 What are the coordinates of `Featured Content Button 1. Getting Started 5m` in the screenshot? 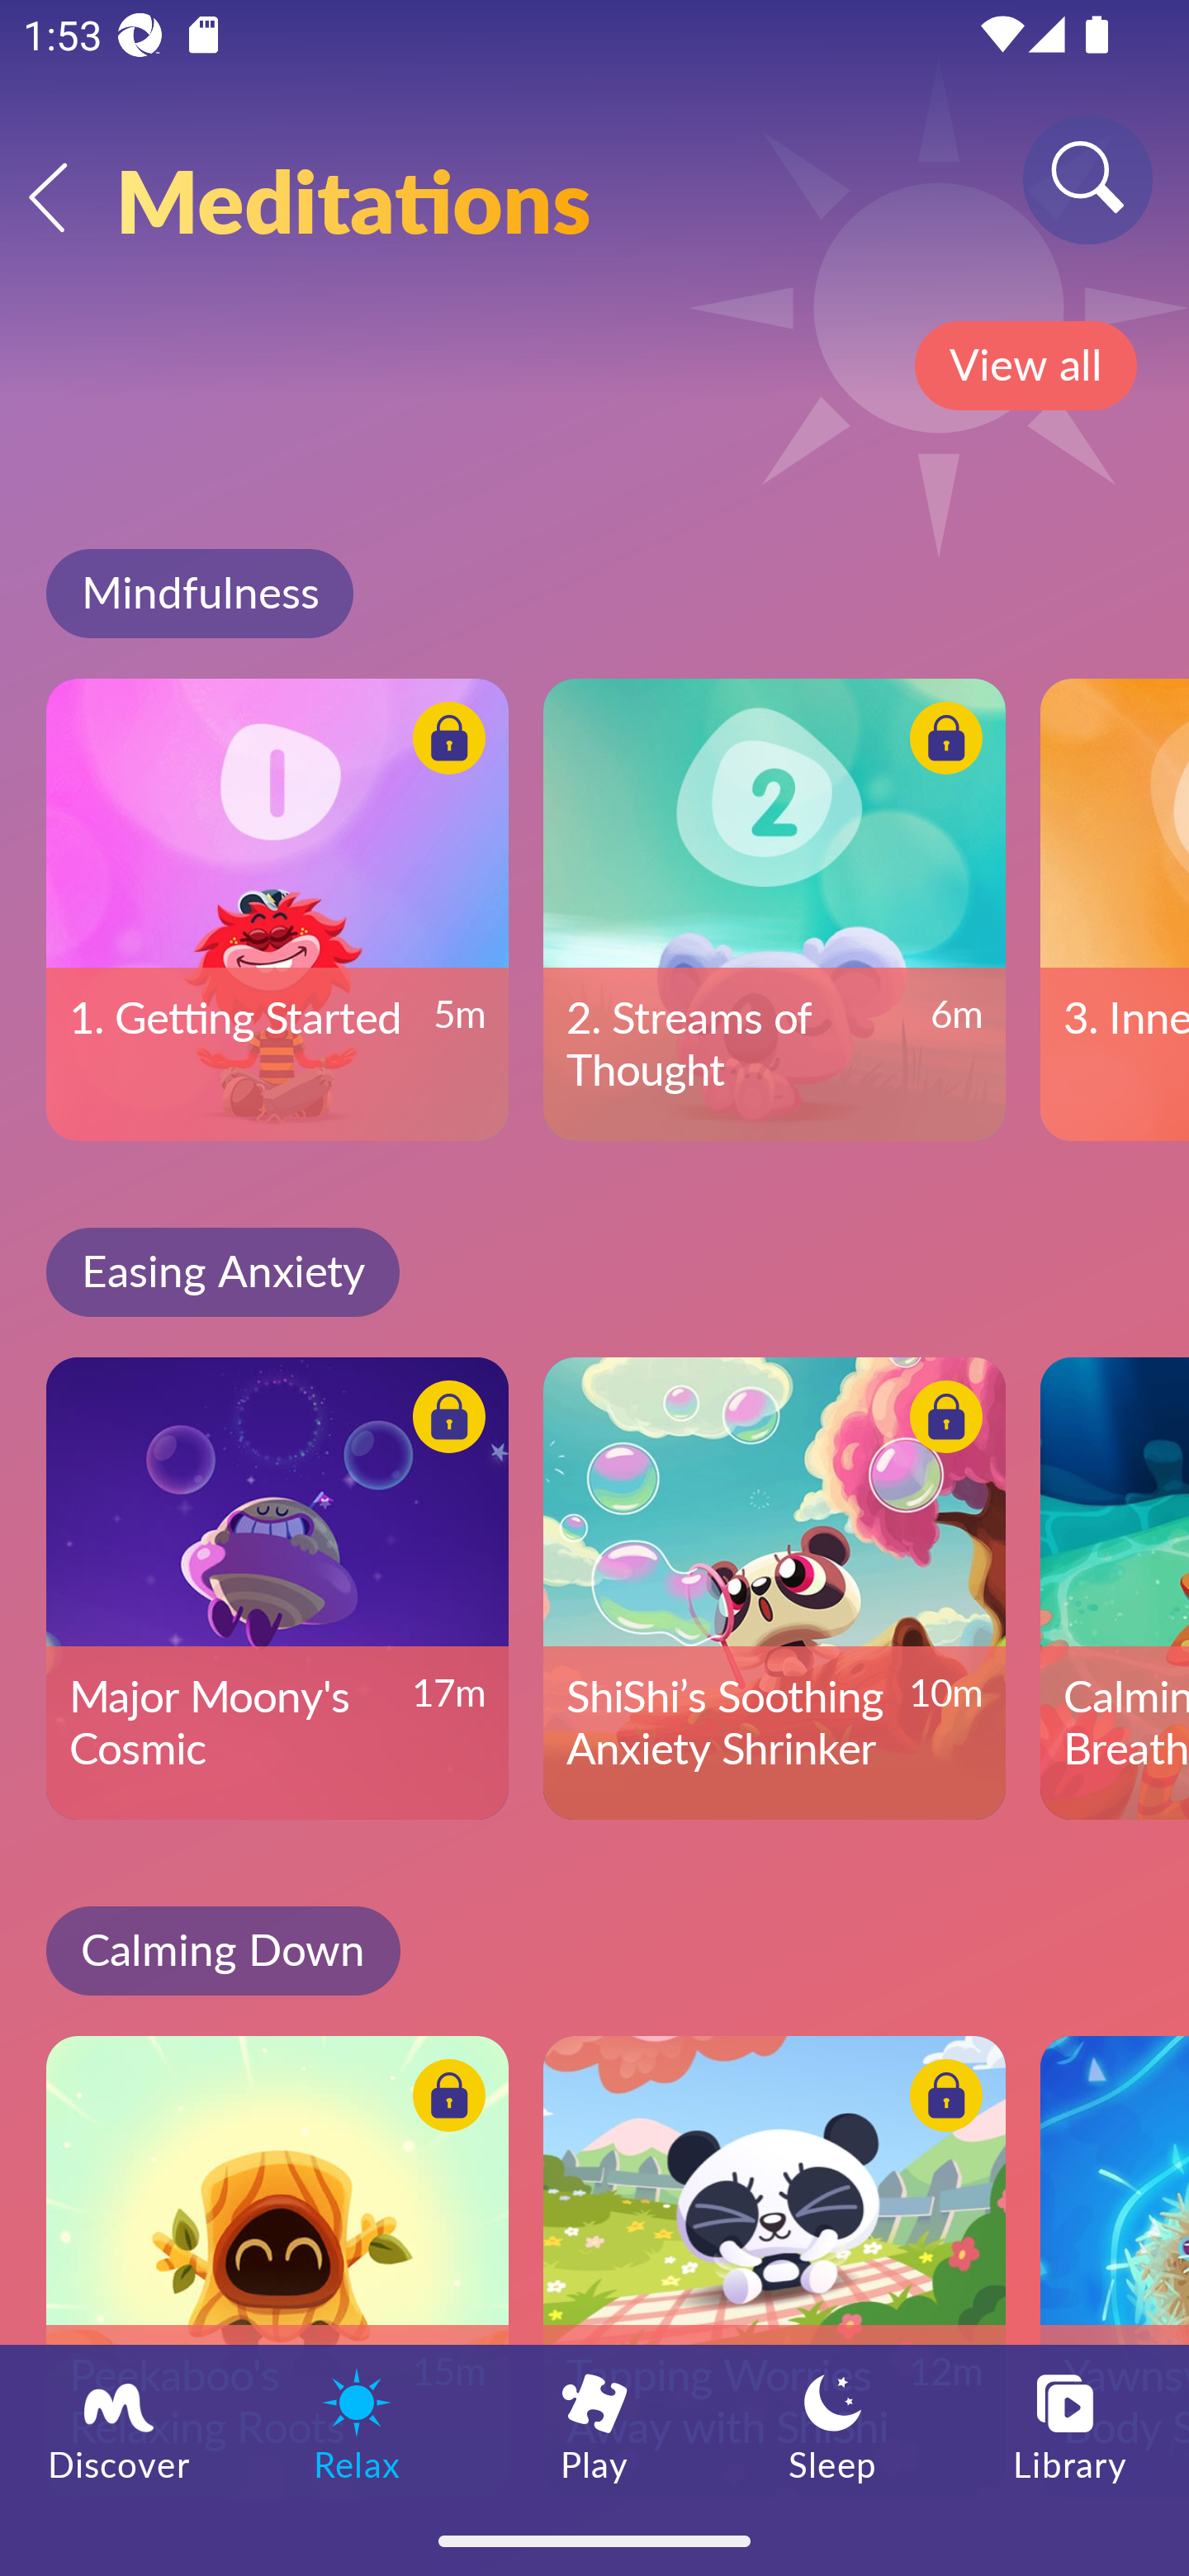 It's located at (277, 909).